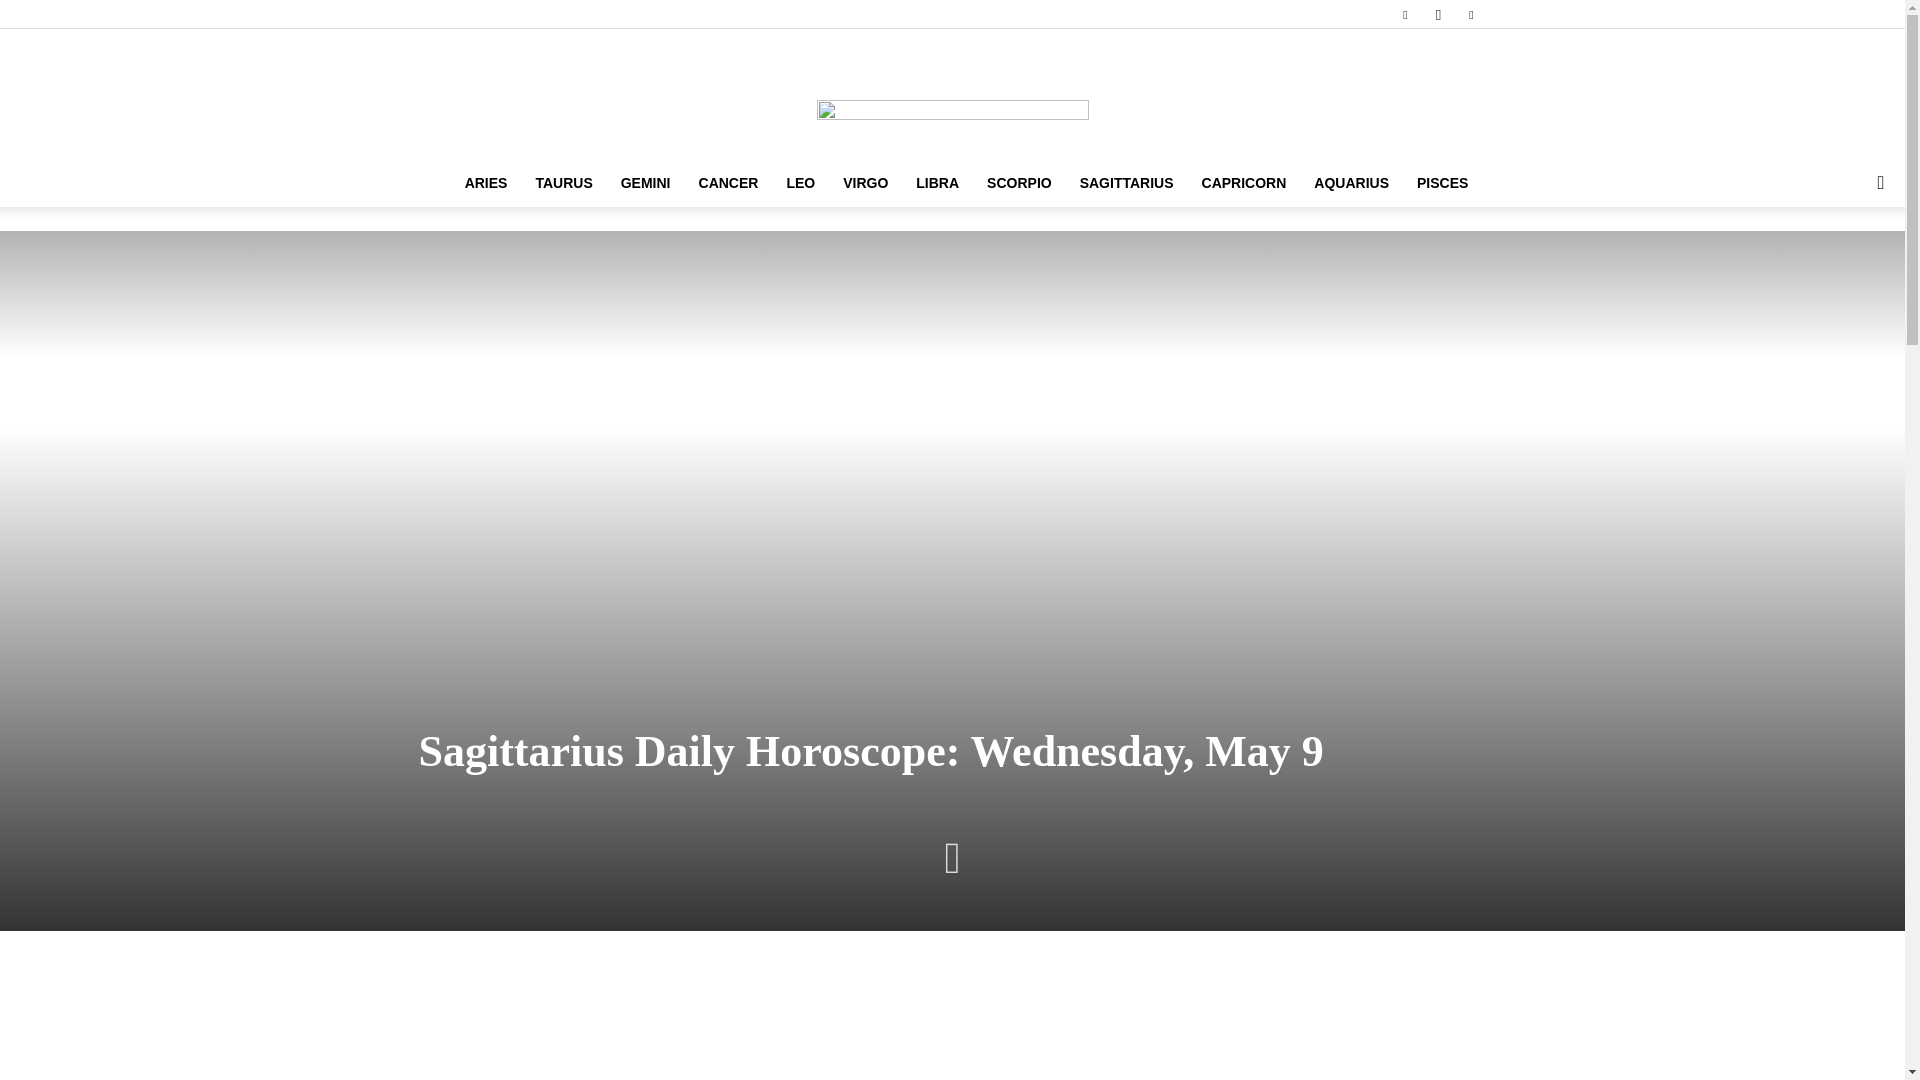 Image resolution: width=1920 pixels, height=1080 pixels. I want to click on Instagram, so click(1438, 14).